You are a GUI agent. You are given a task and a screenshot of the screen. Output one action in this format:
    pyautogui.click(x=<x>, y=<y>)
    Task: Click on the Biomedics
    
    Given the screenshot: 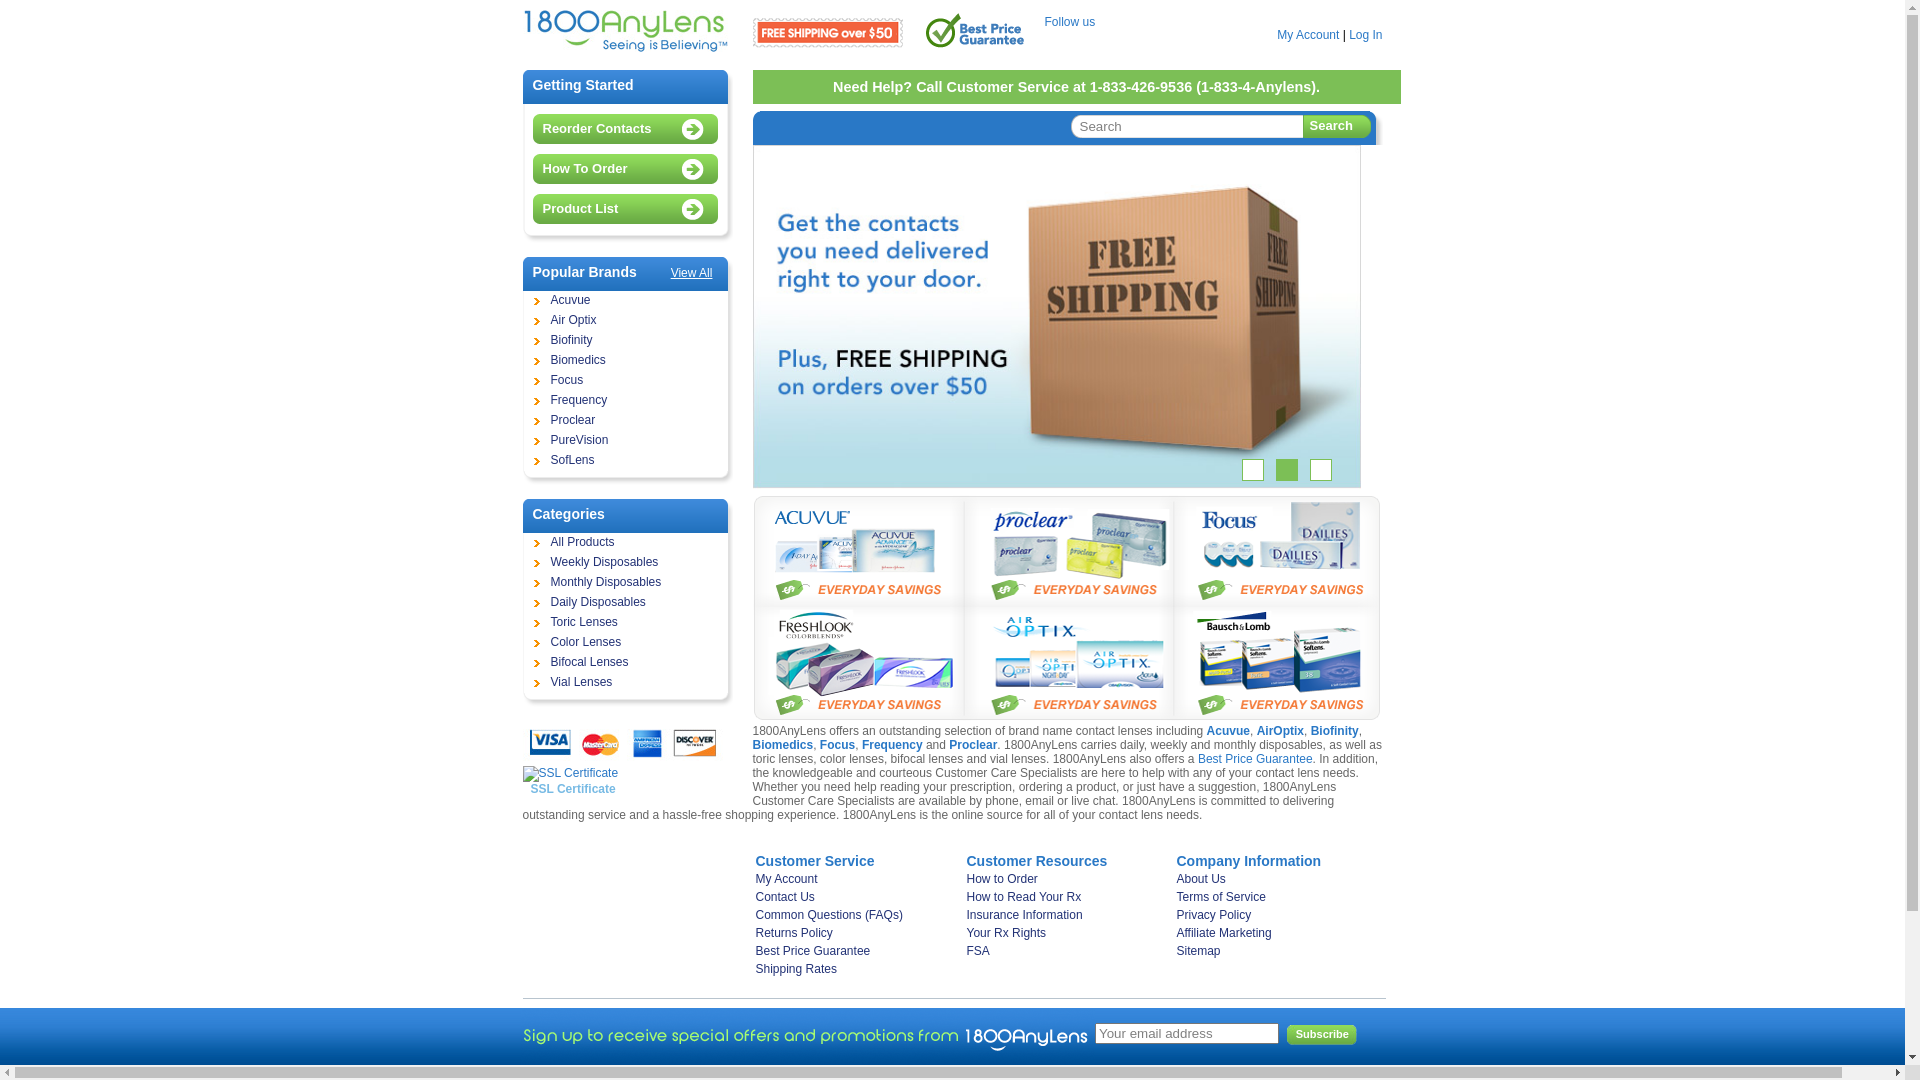 What is the action you would take?
    pyautogui.click(x=782, y=745)
    